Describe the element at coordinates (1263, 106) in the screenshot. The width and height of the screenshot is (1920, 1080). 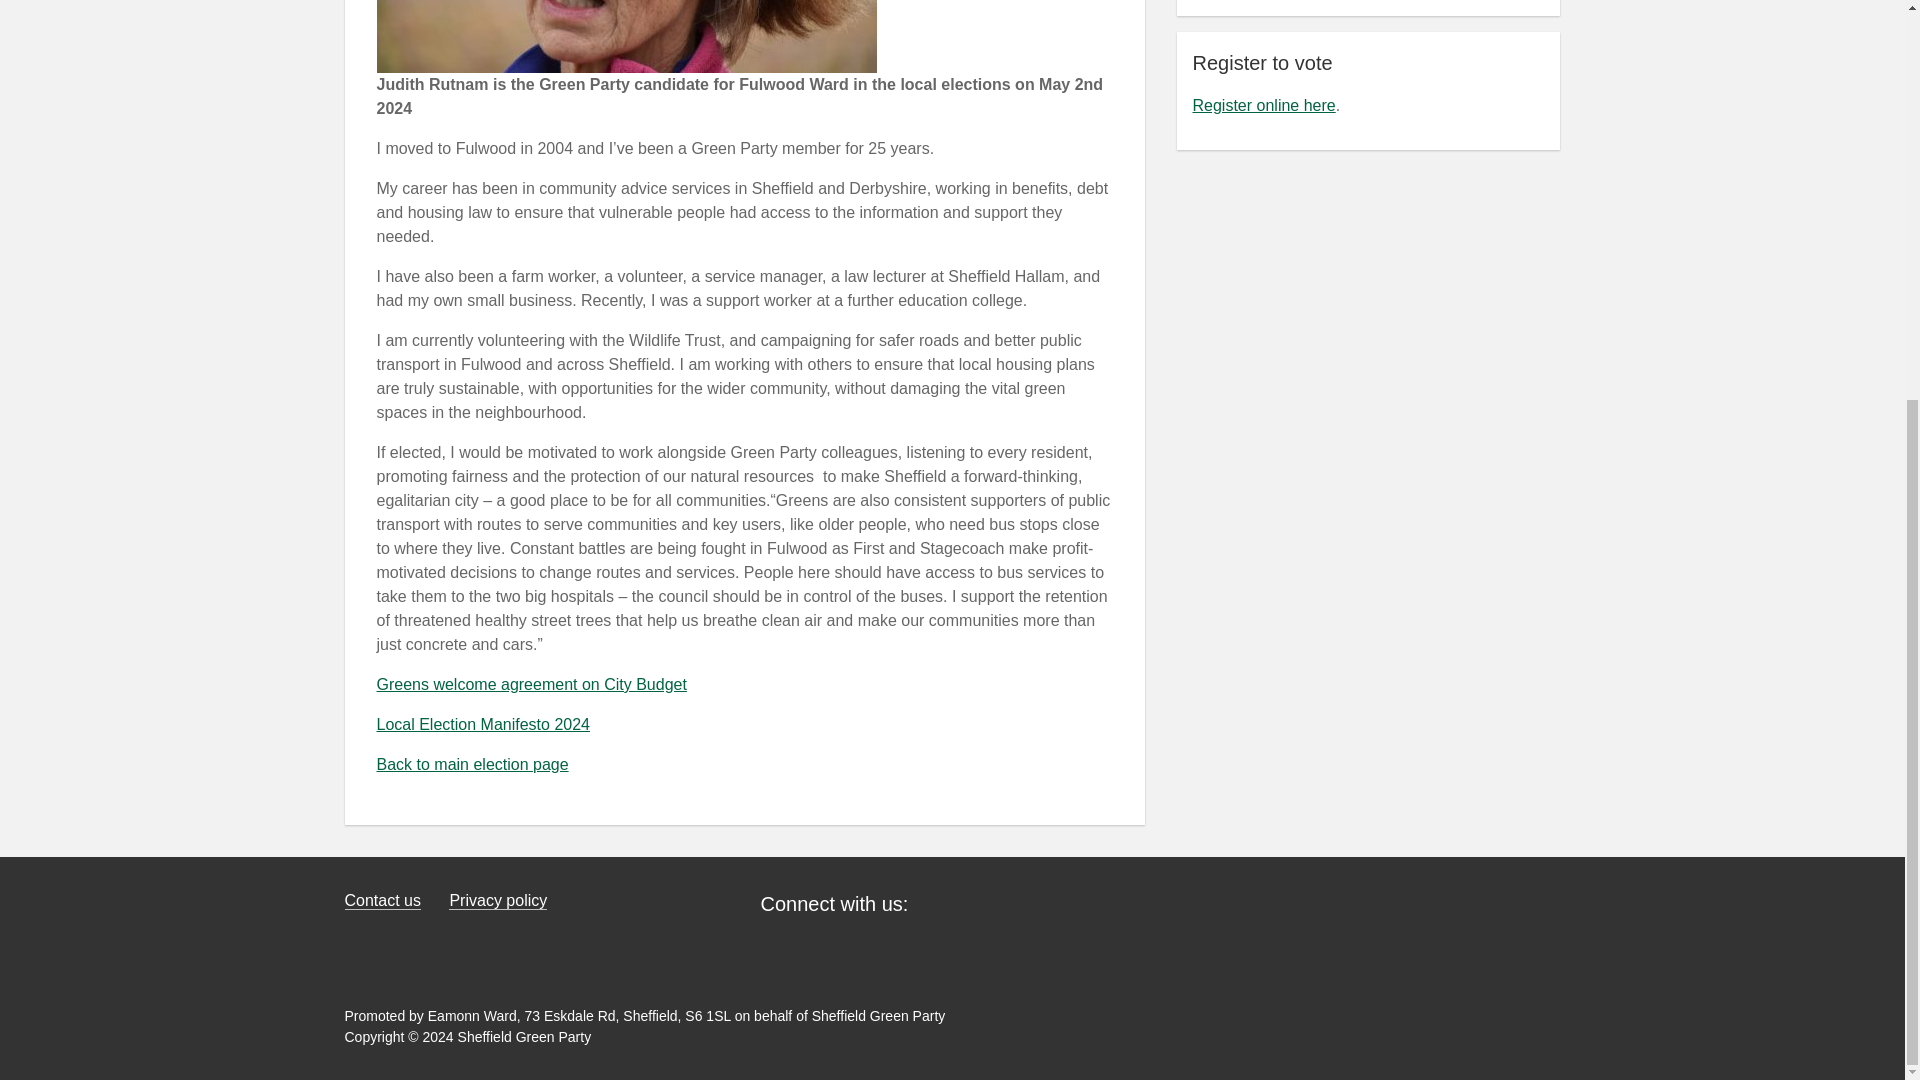
I see `Register online here` at that location.